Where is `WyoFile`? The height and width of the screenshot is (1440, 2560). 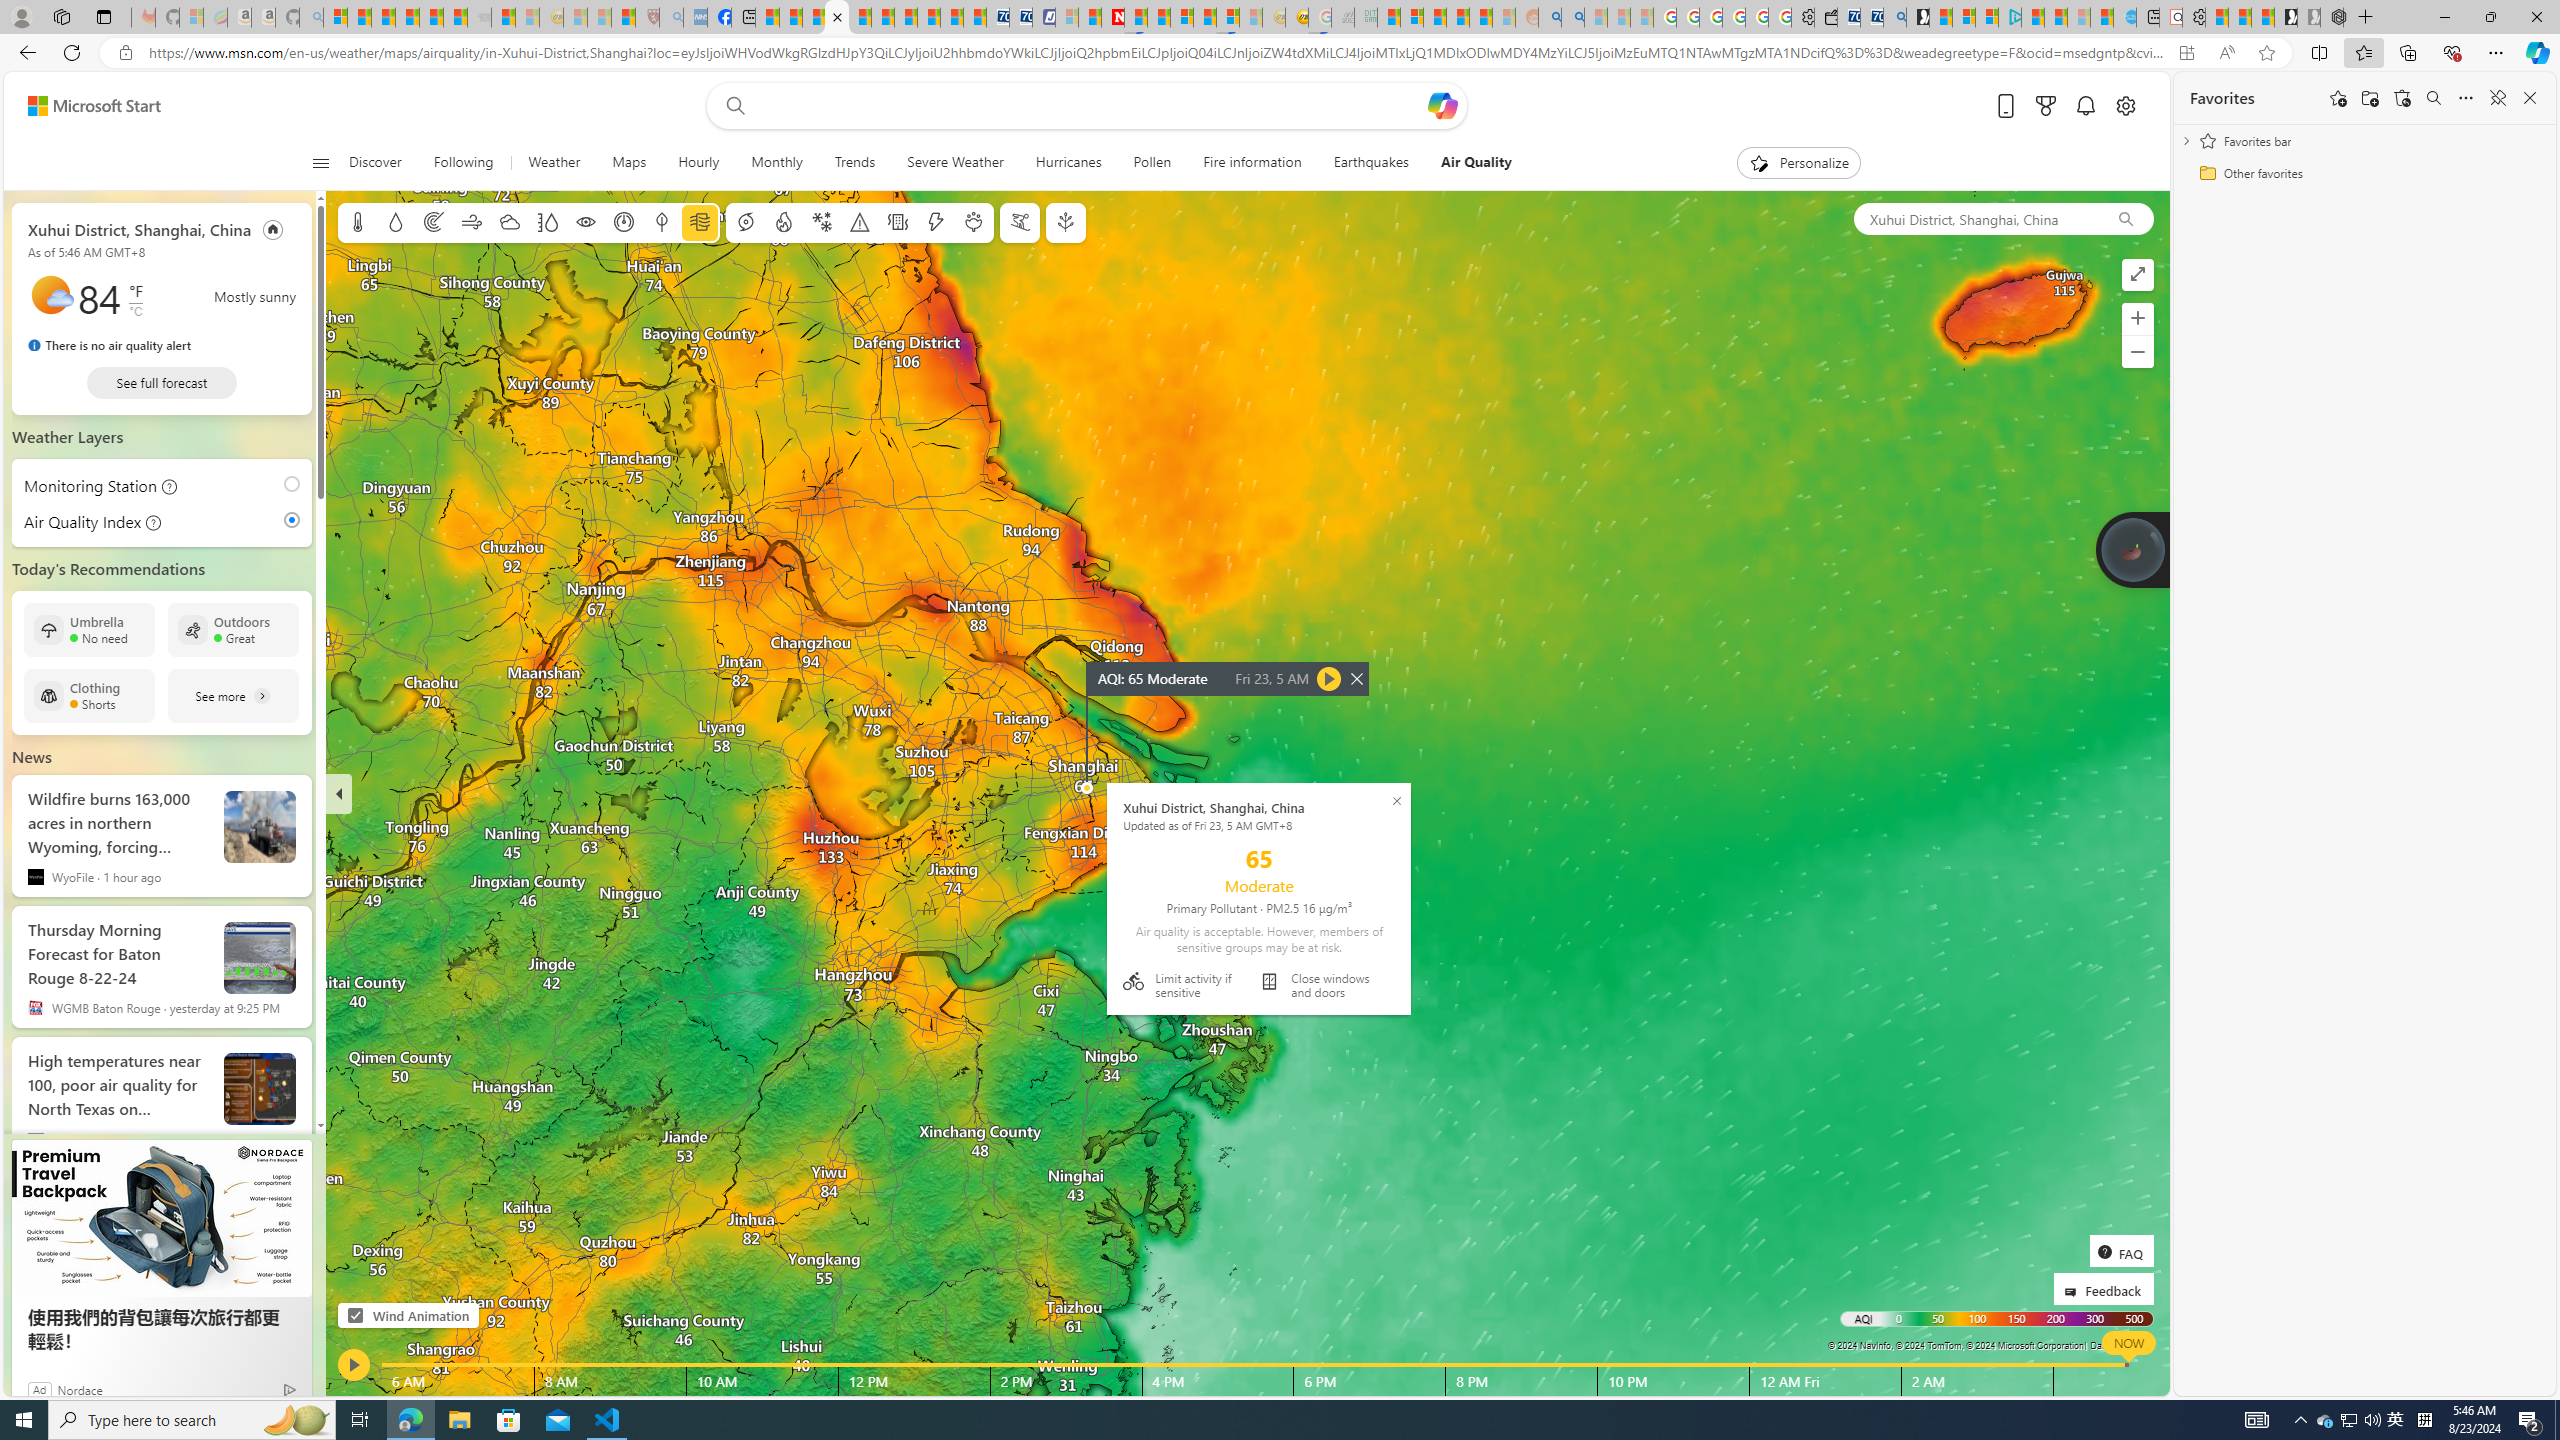 WyoFile is located at coordinates (36, 876).